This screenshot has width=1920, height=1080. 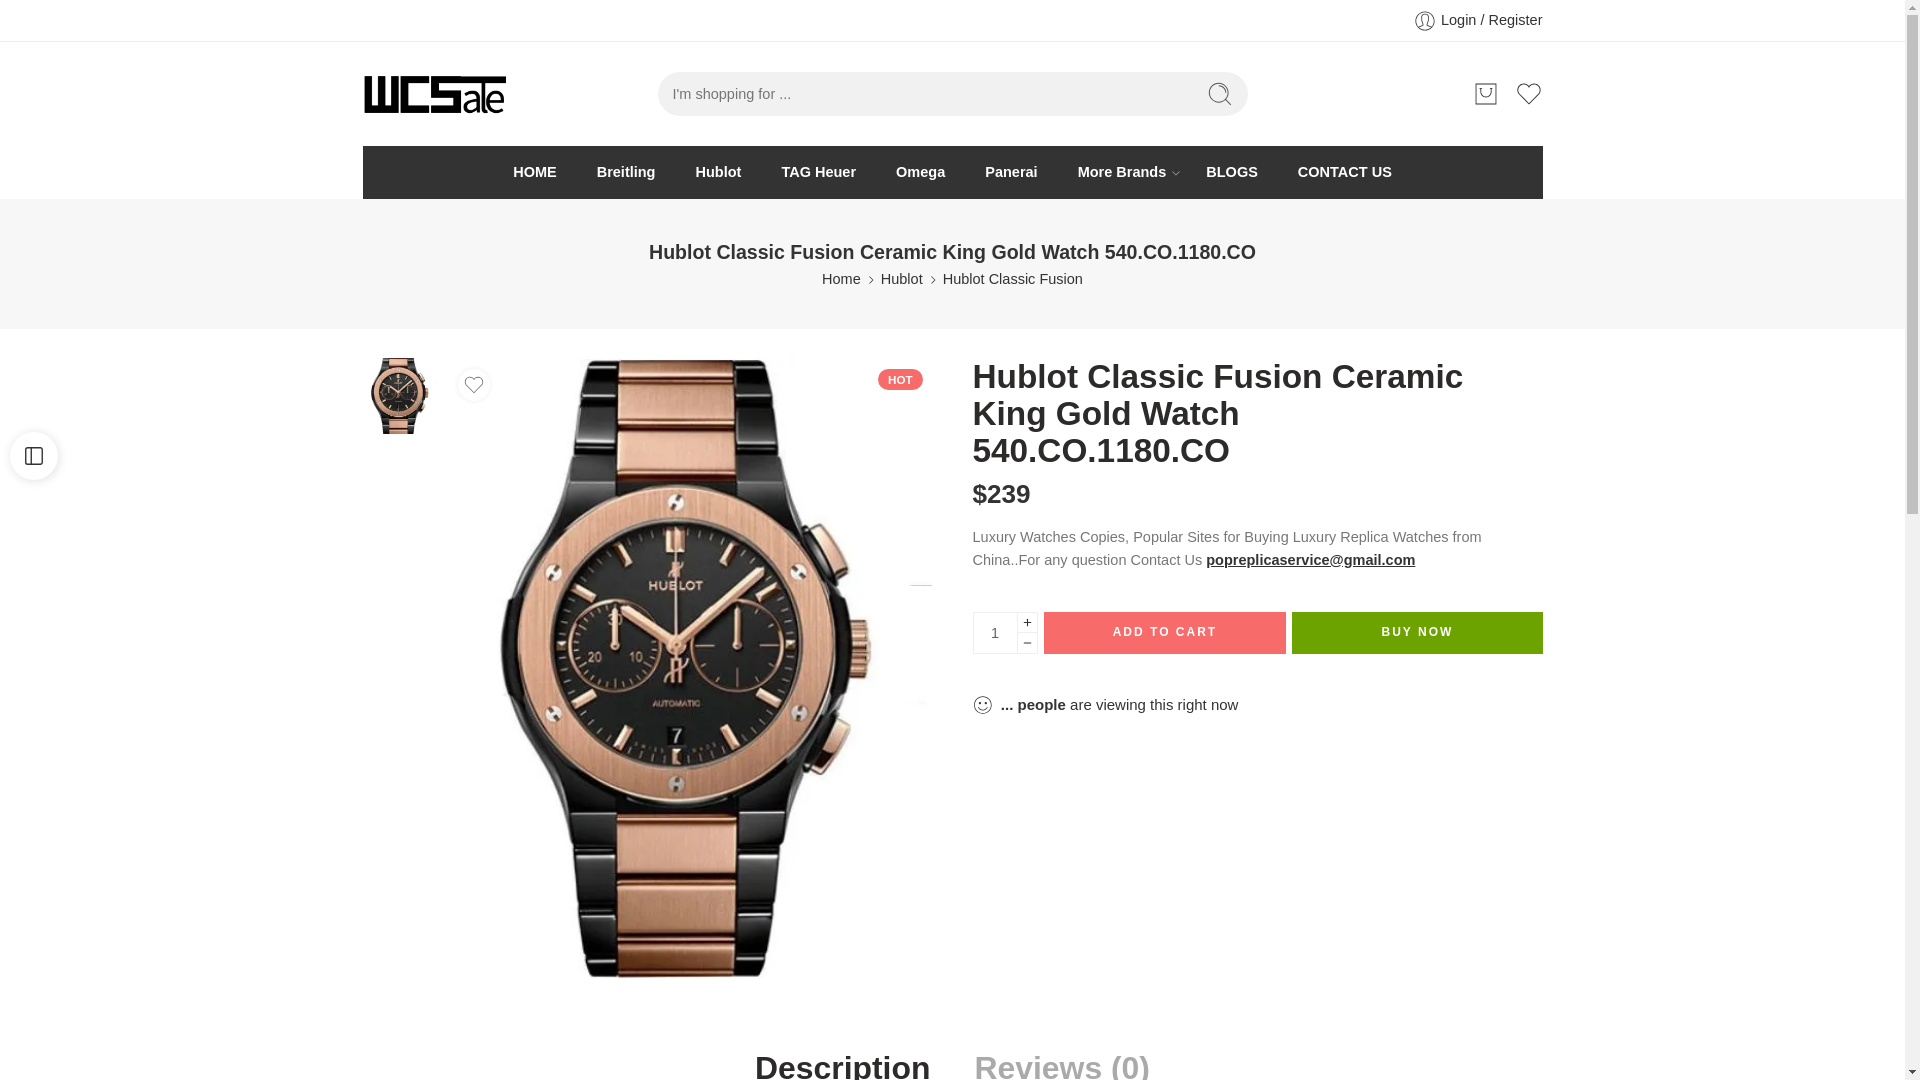 I want to click on Hublot, so click(x=902, y=278).